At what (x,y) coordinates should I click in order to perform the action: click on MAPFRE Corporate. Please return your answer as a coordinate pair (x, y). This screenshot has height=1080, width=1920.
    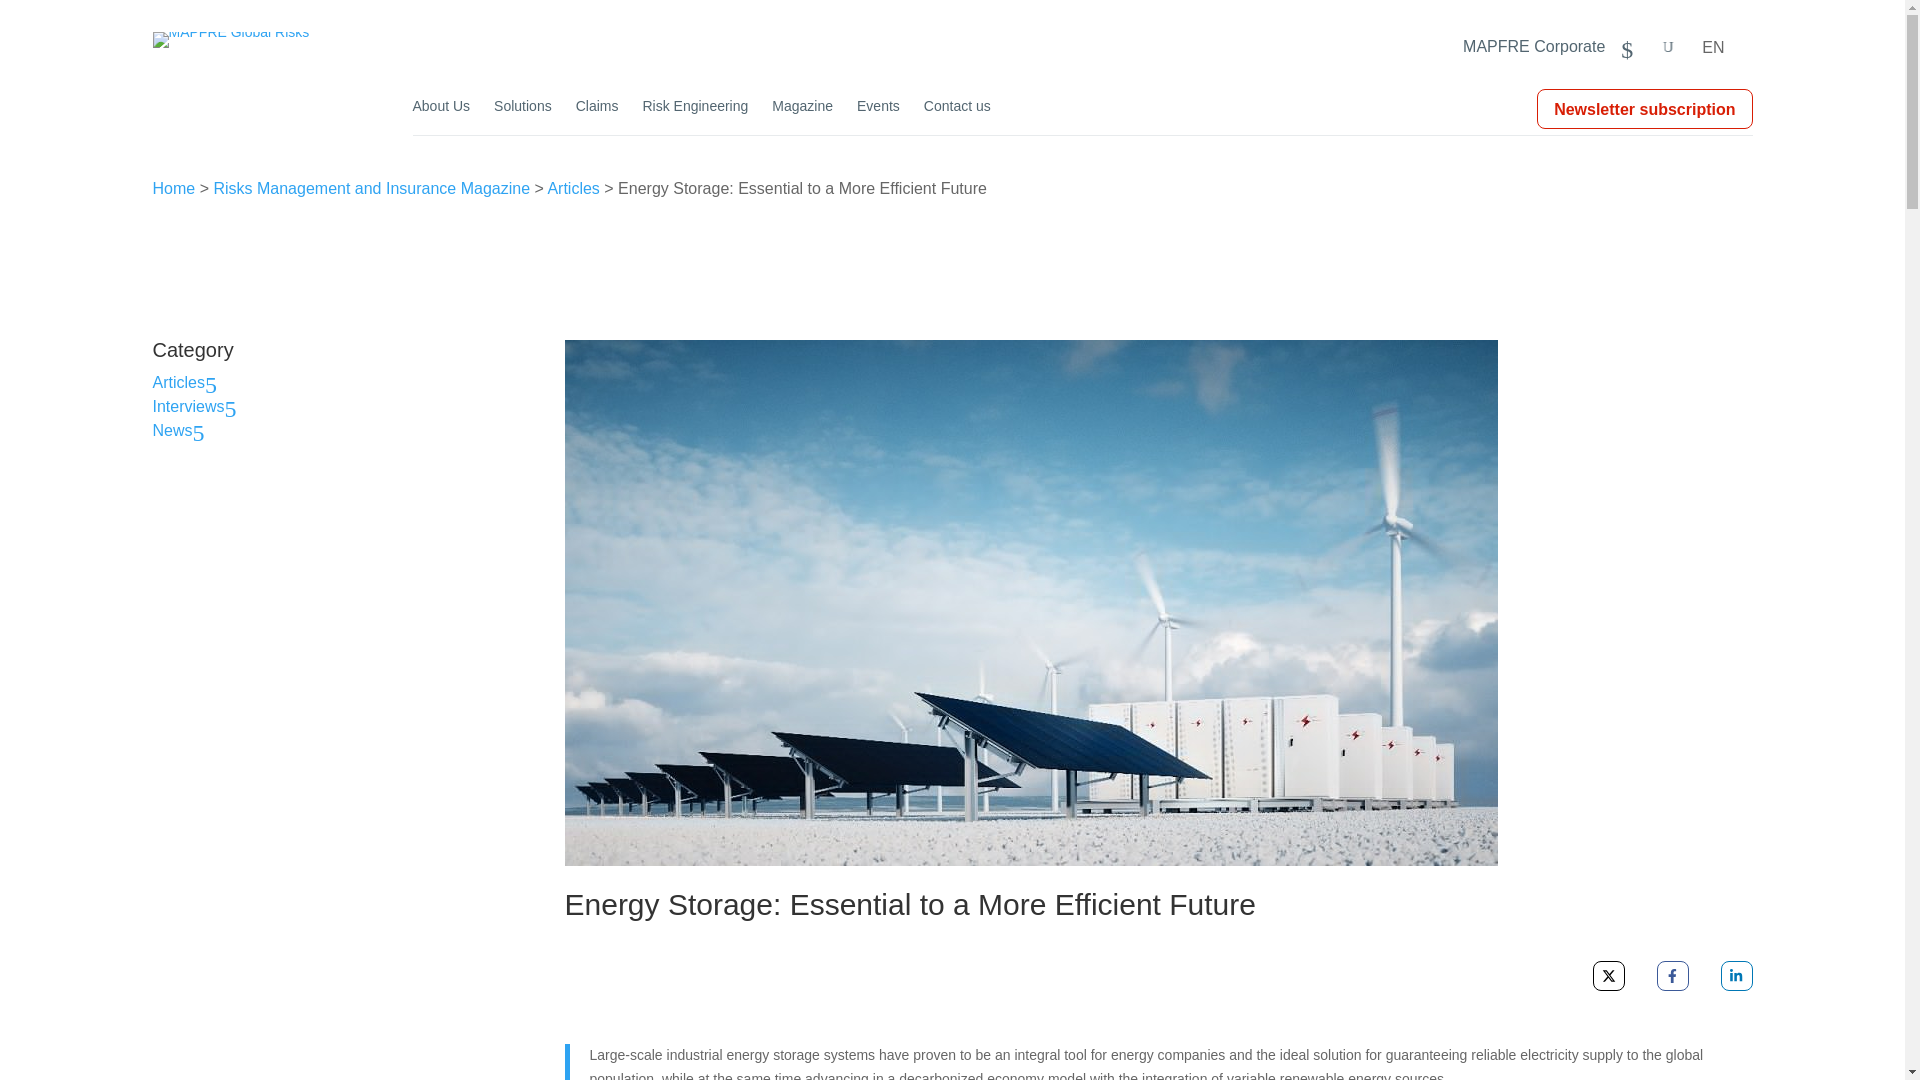
    Looking at the image, I should click on (1548, 58).